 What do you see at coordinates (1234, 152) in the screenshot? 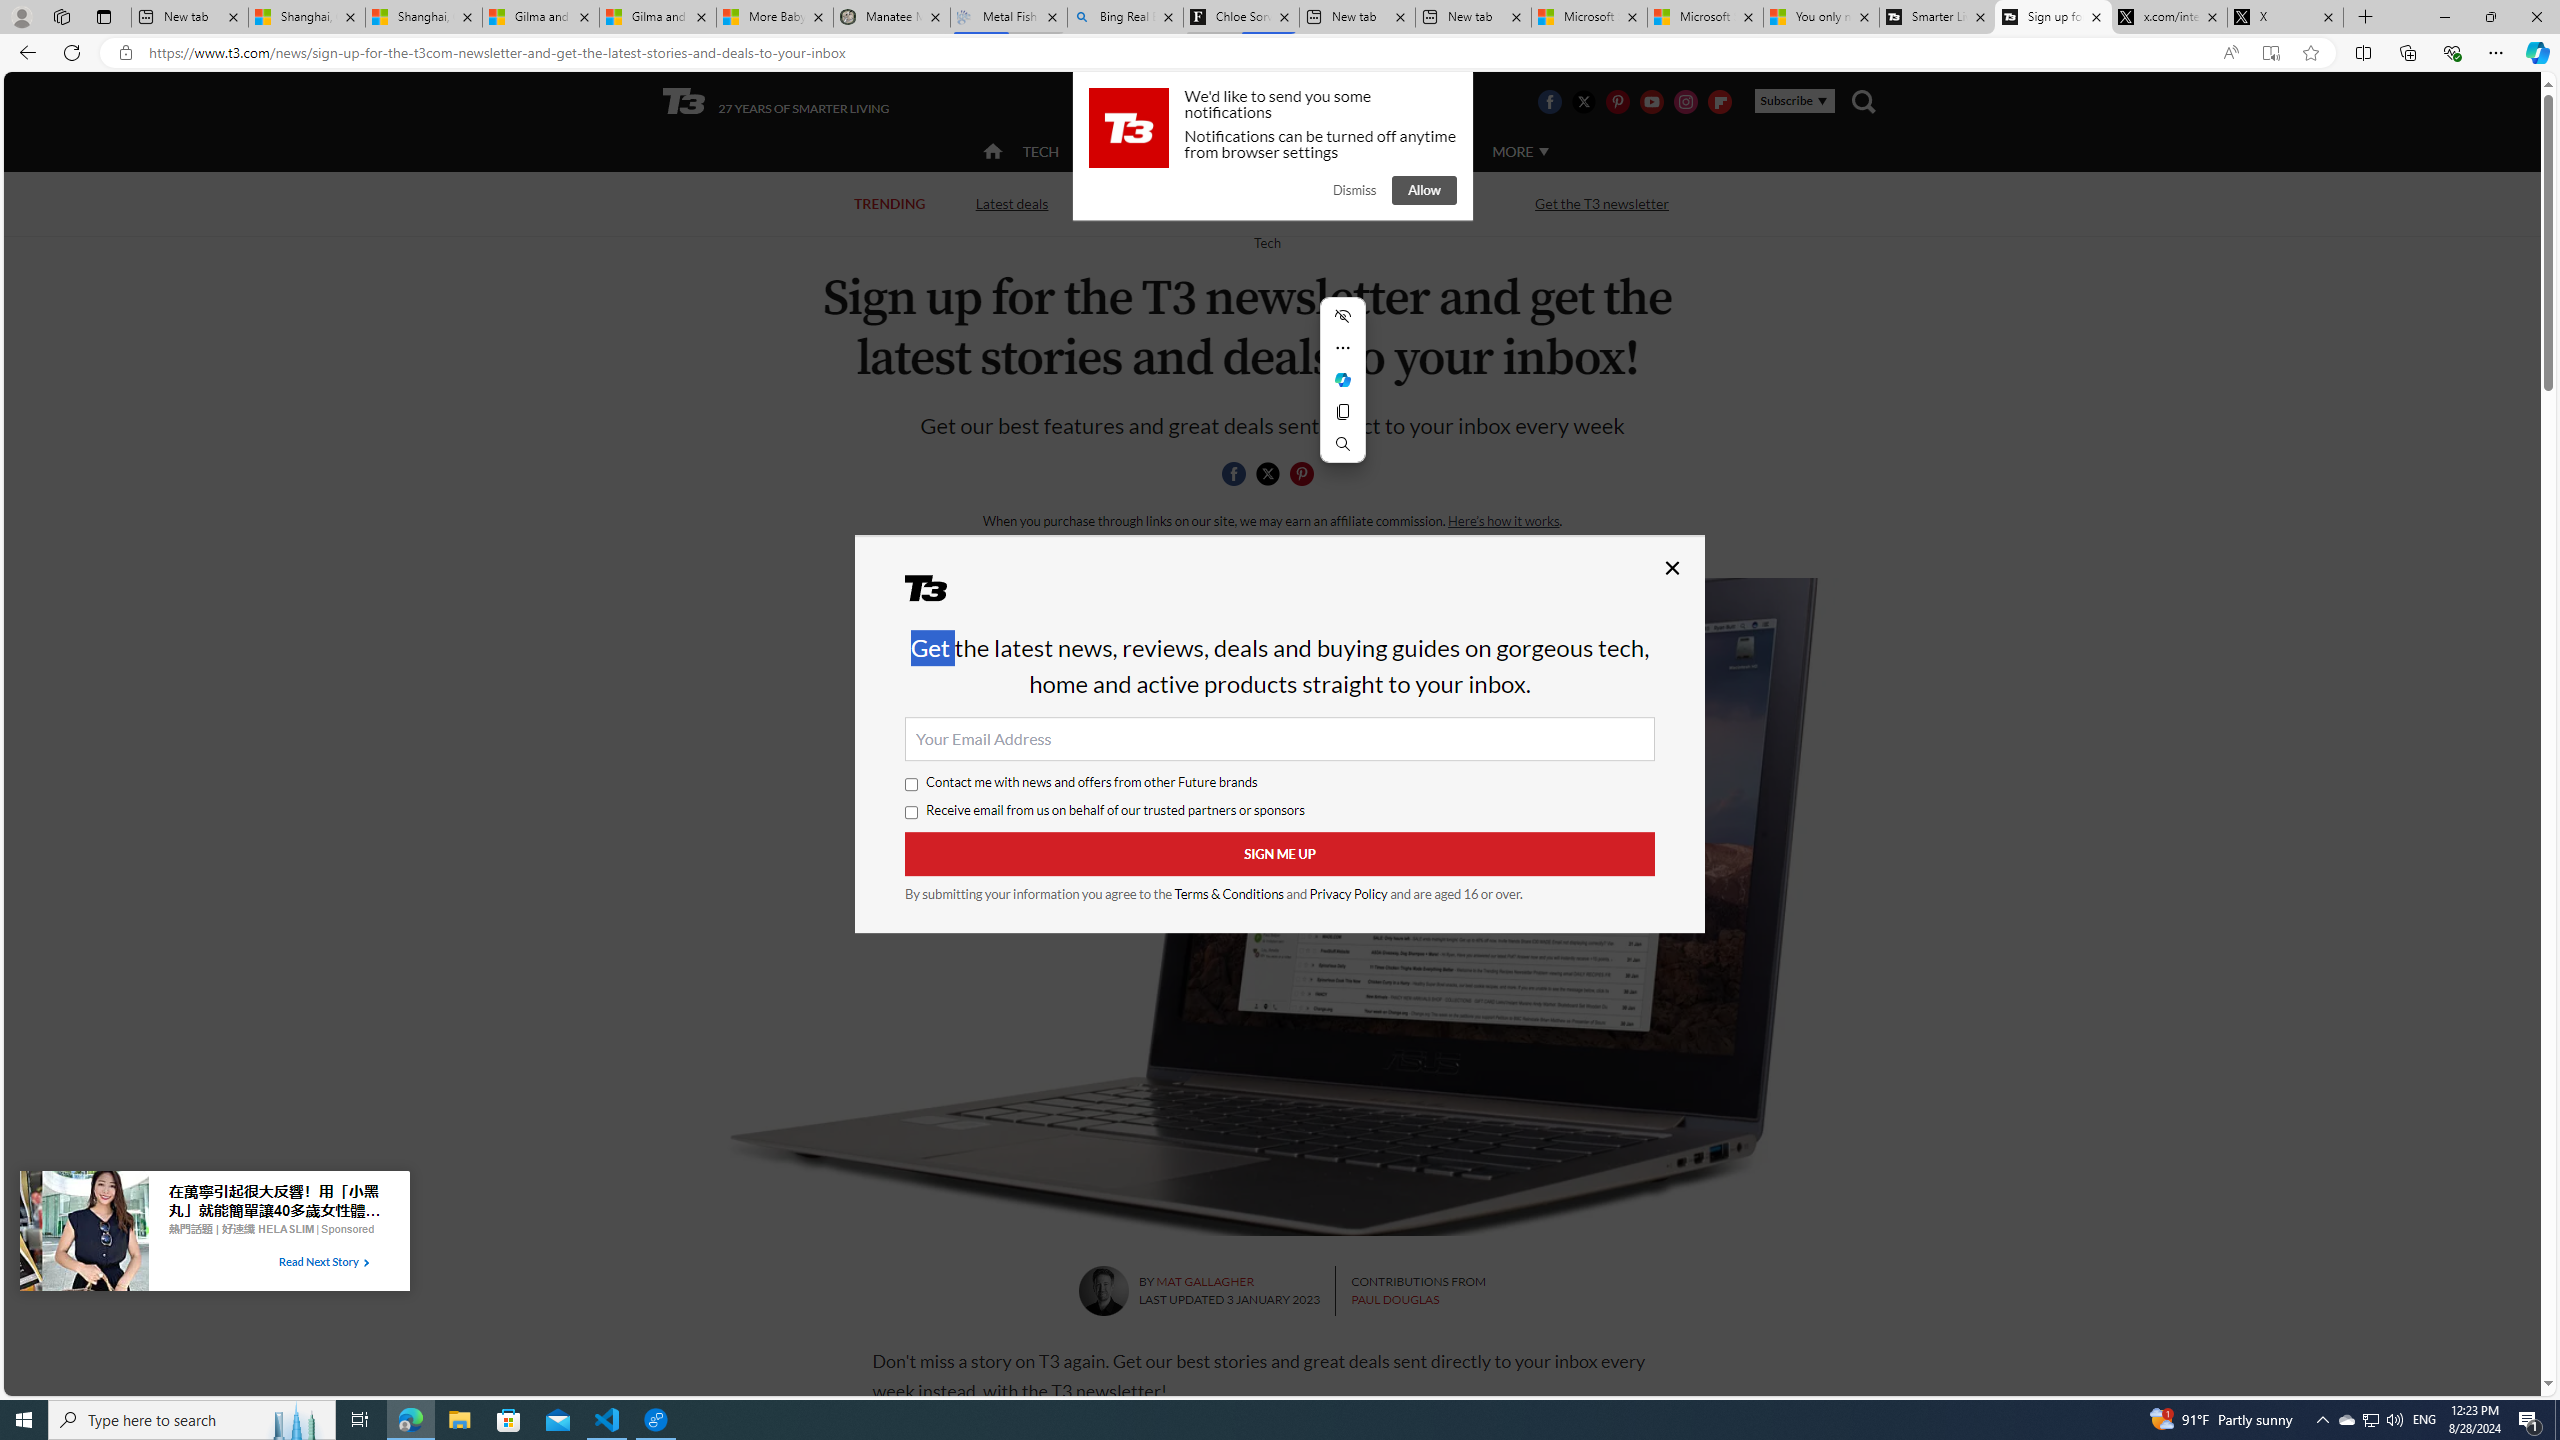
I see `HOME LIVING` at bounding box center [1234, 152].